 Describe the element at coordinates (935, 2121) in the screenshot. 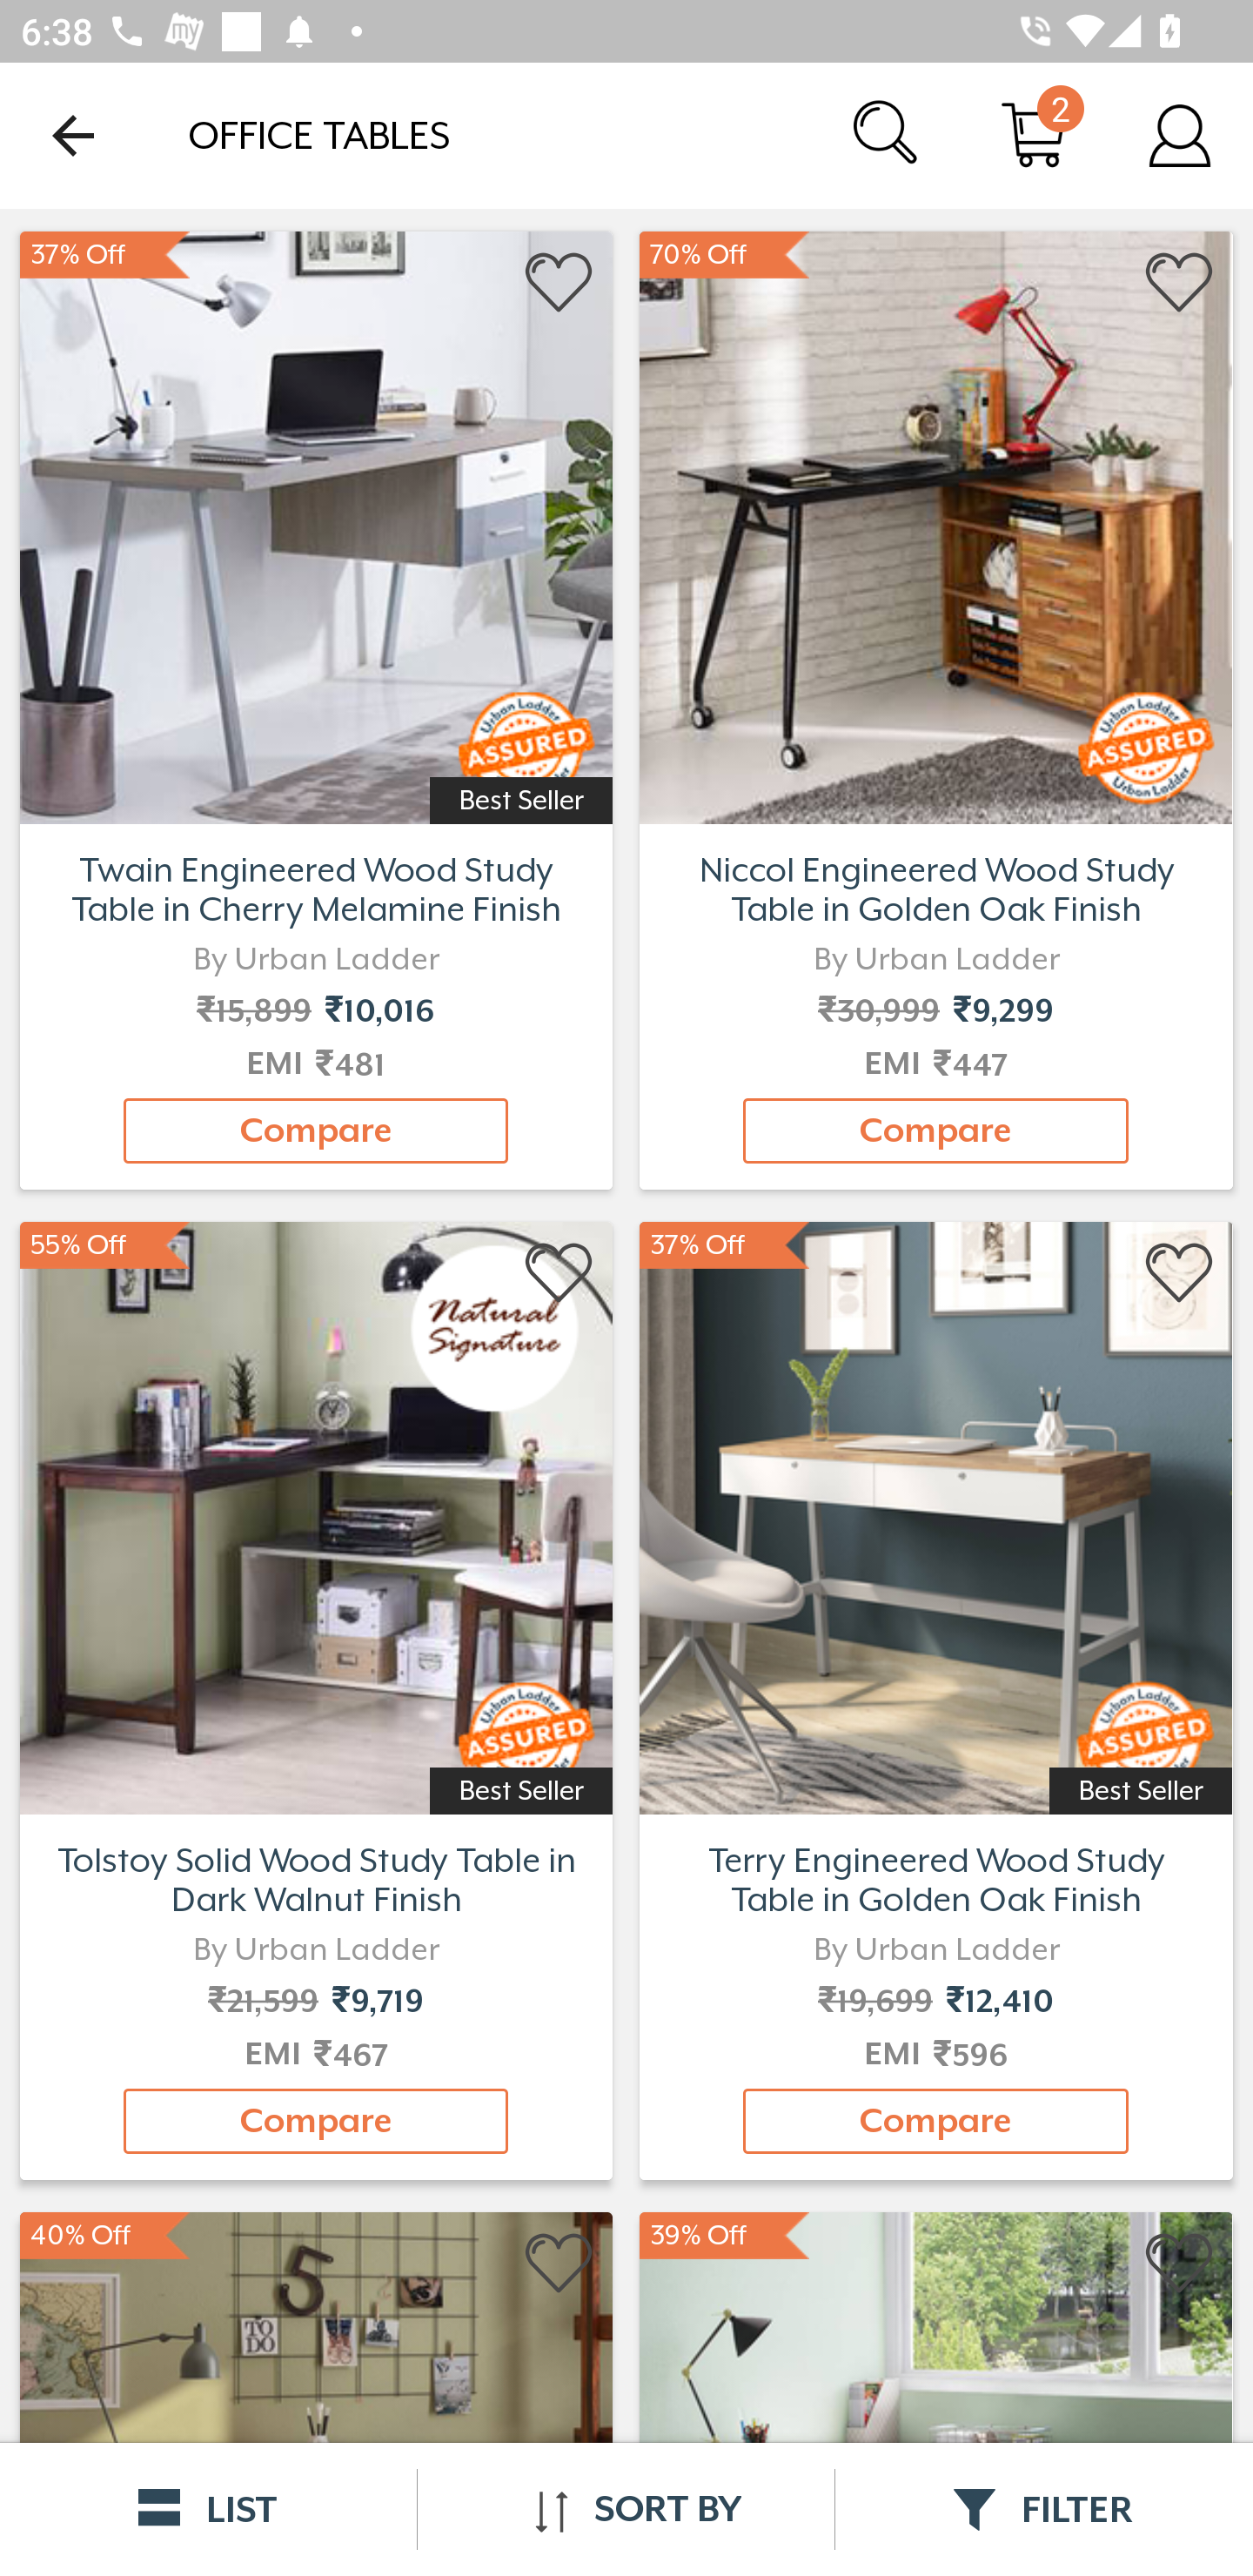

I see `Compare` at that location.